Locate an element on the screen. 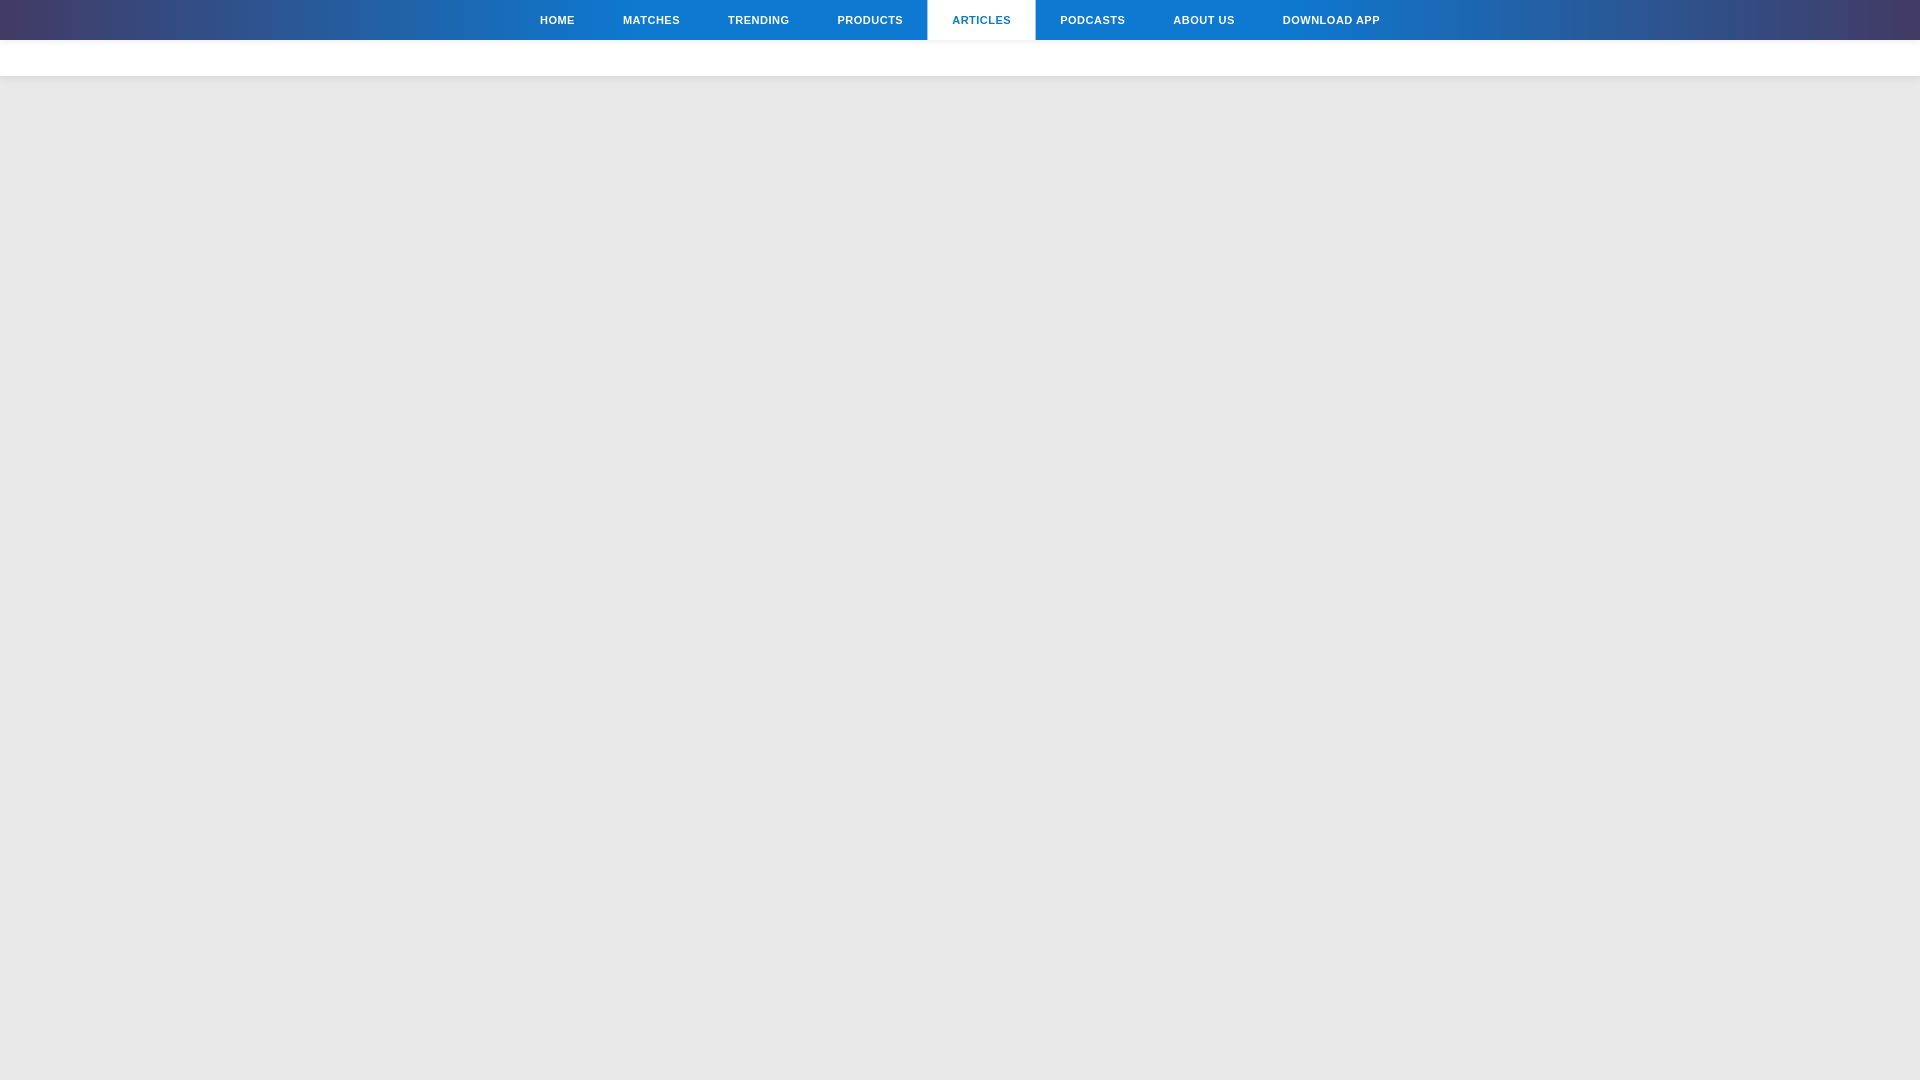 The image size is (1920, 1080). PRODUCTS is located at coordinates (870, 20).